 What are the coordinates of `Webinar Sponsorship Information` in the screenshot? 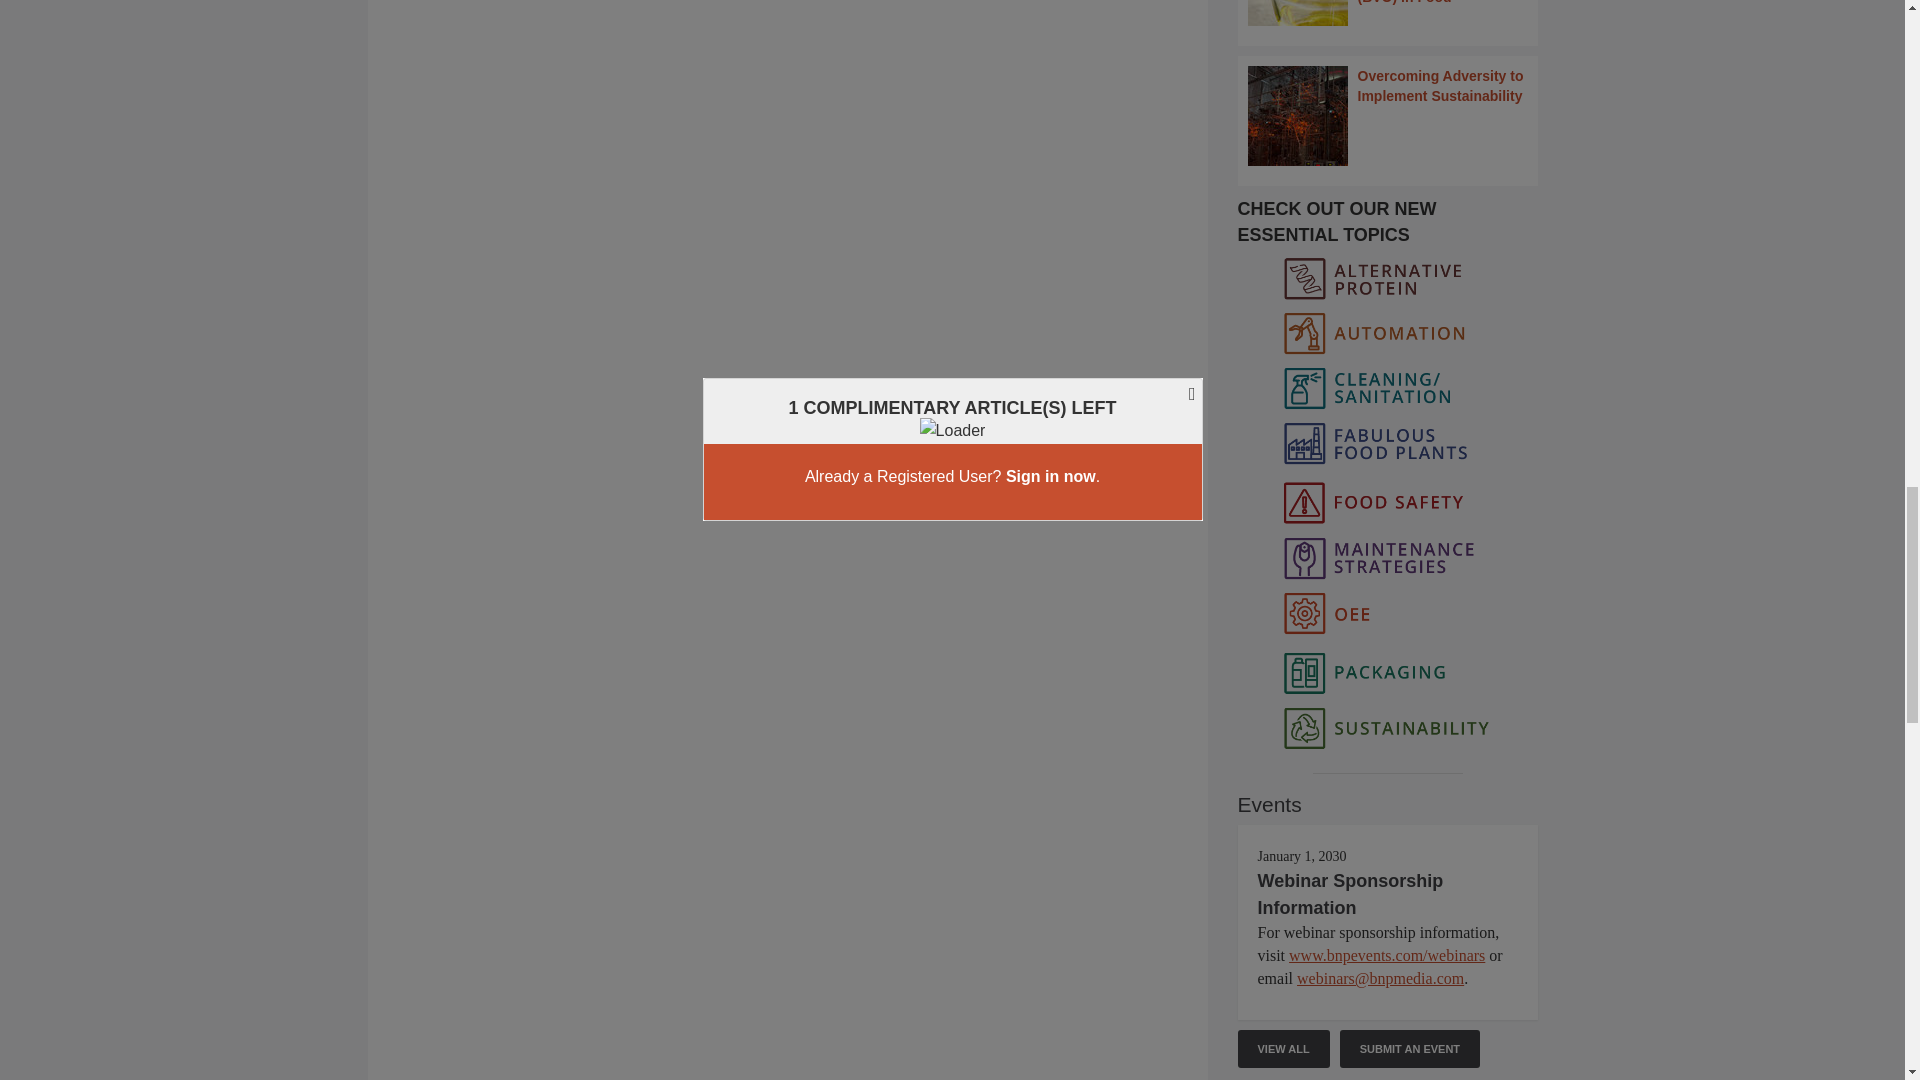 It's located at (1350, 893).